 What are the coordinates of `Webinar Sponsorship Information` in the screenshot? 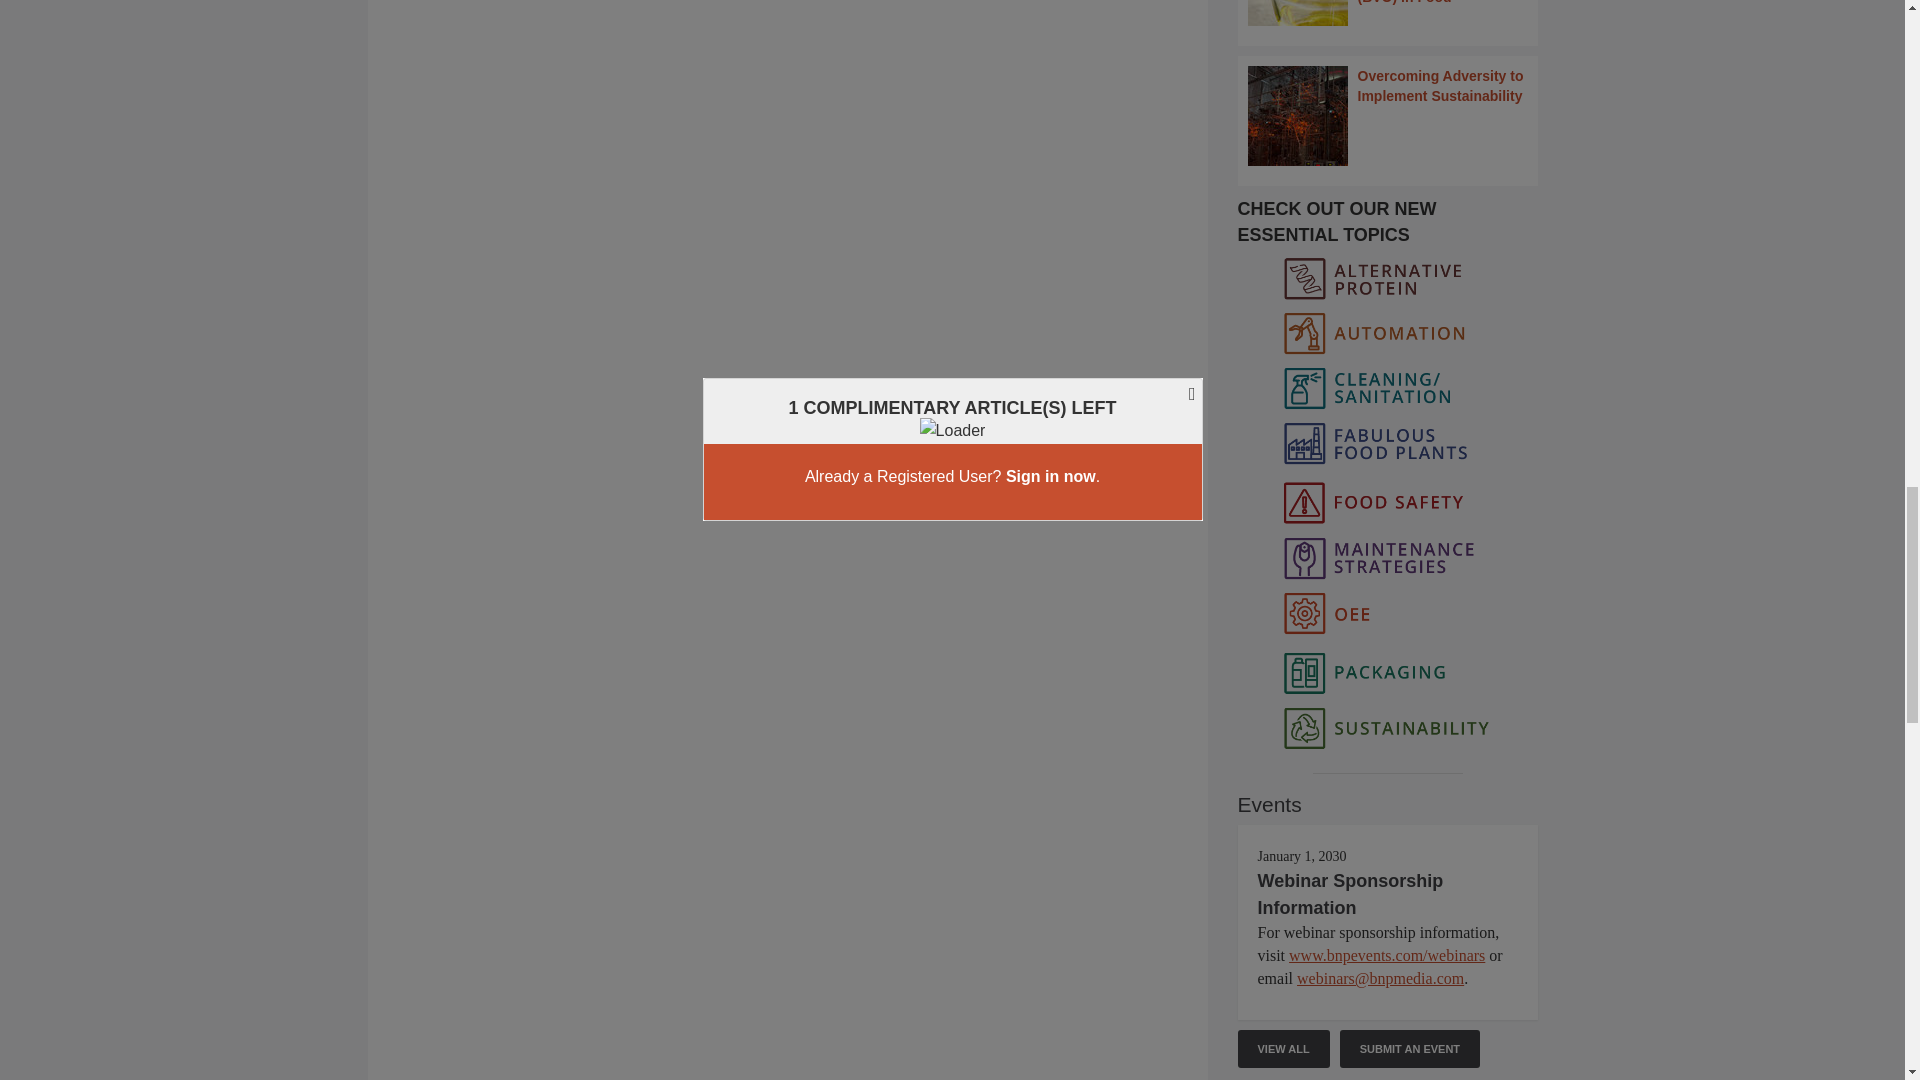 It's located at (1350, 893).